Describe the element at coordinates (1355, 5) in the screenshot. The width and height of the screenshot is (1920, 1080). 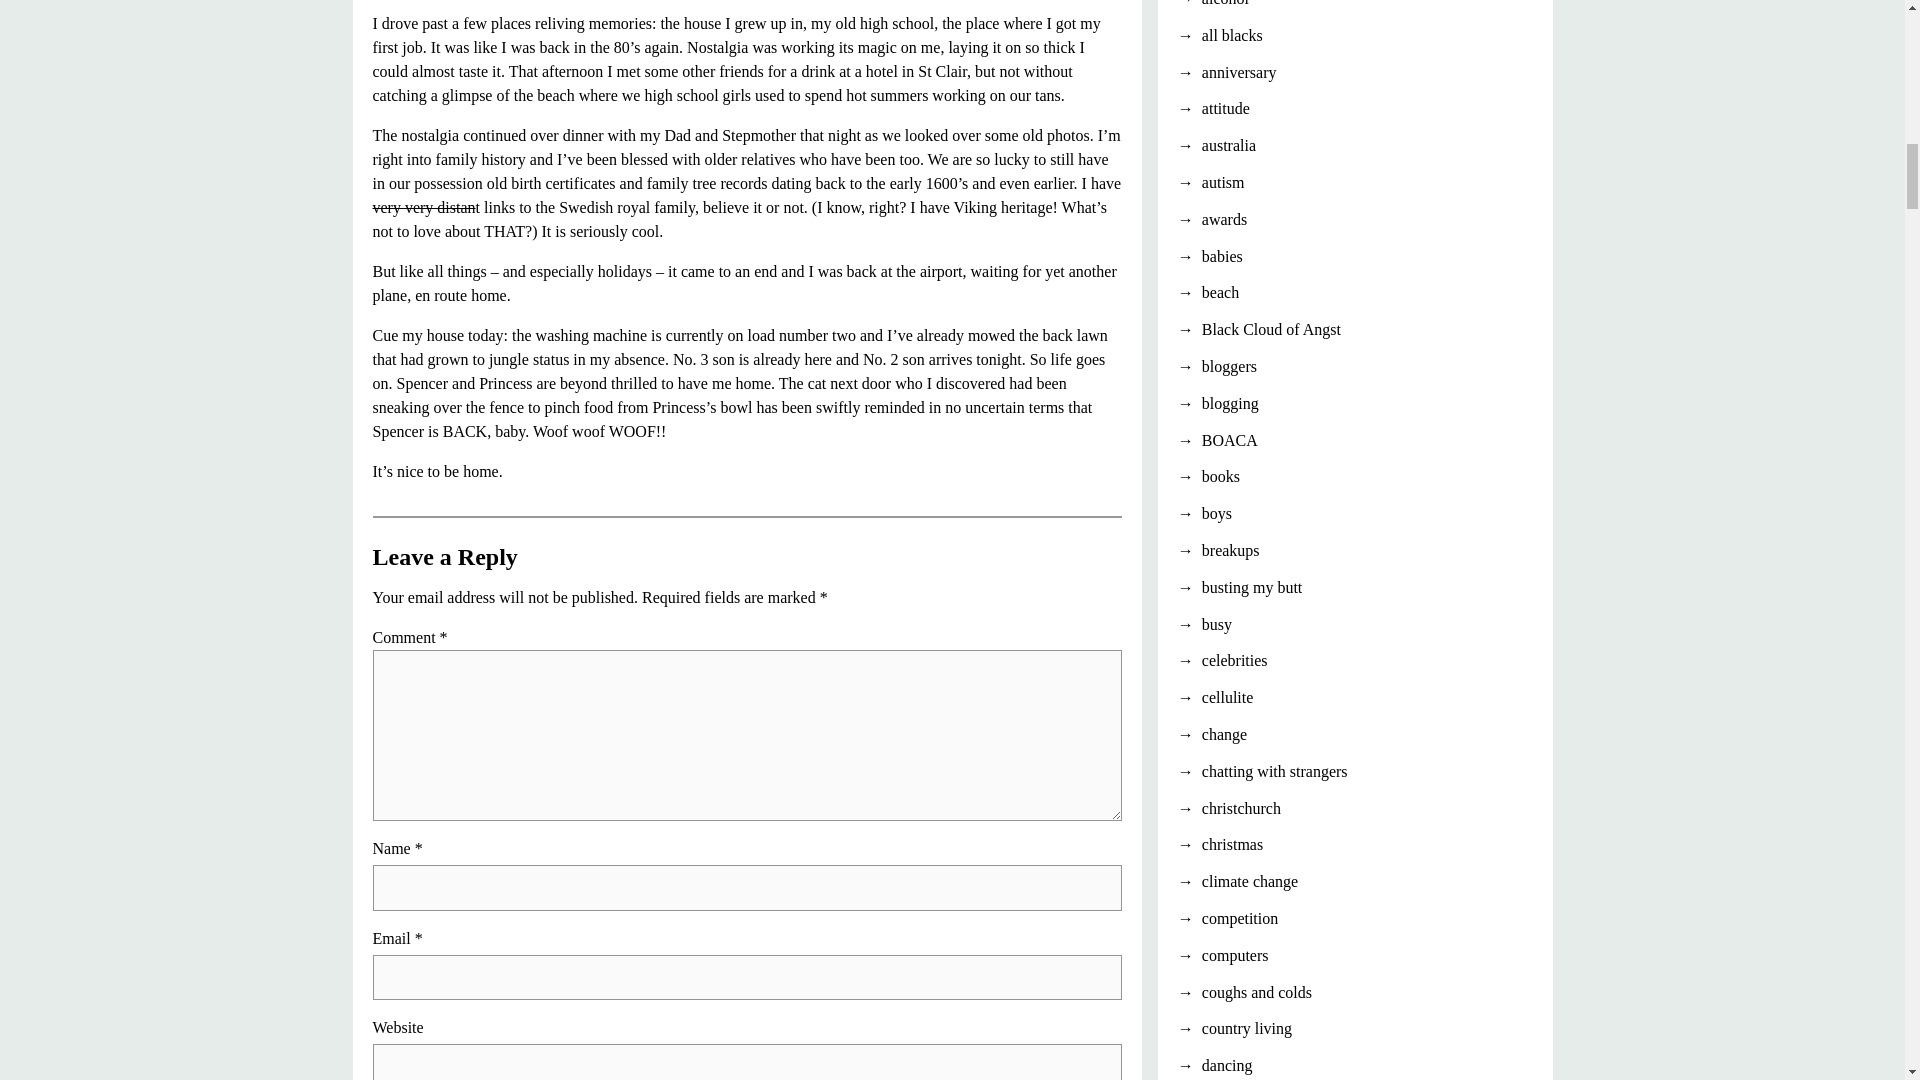
I see `alcohol` at that location.